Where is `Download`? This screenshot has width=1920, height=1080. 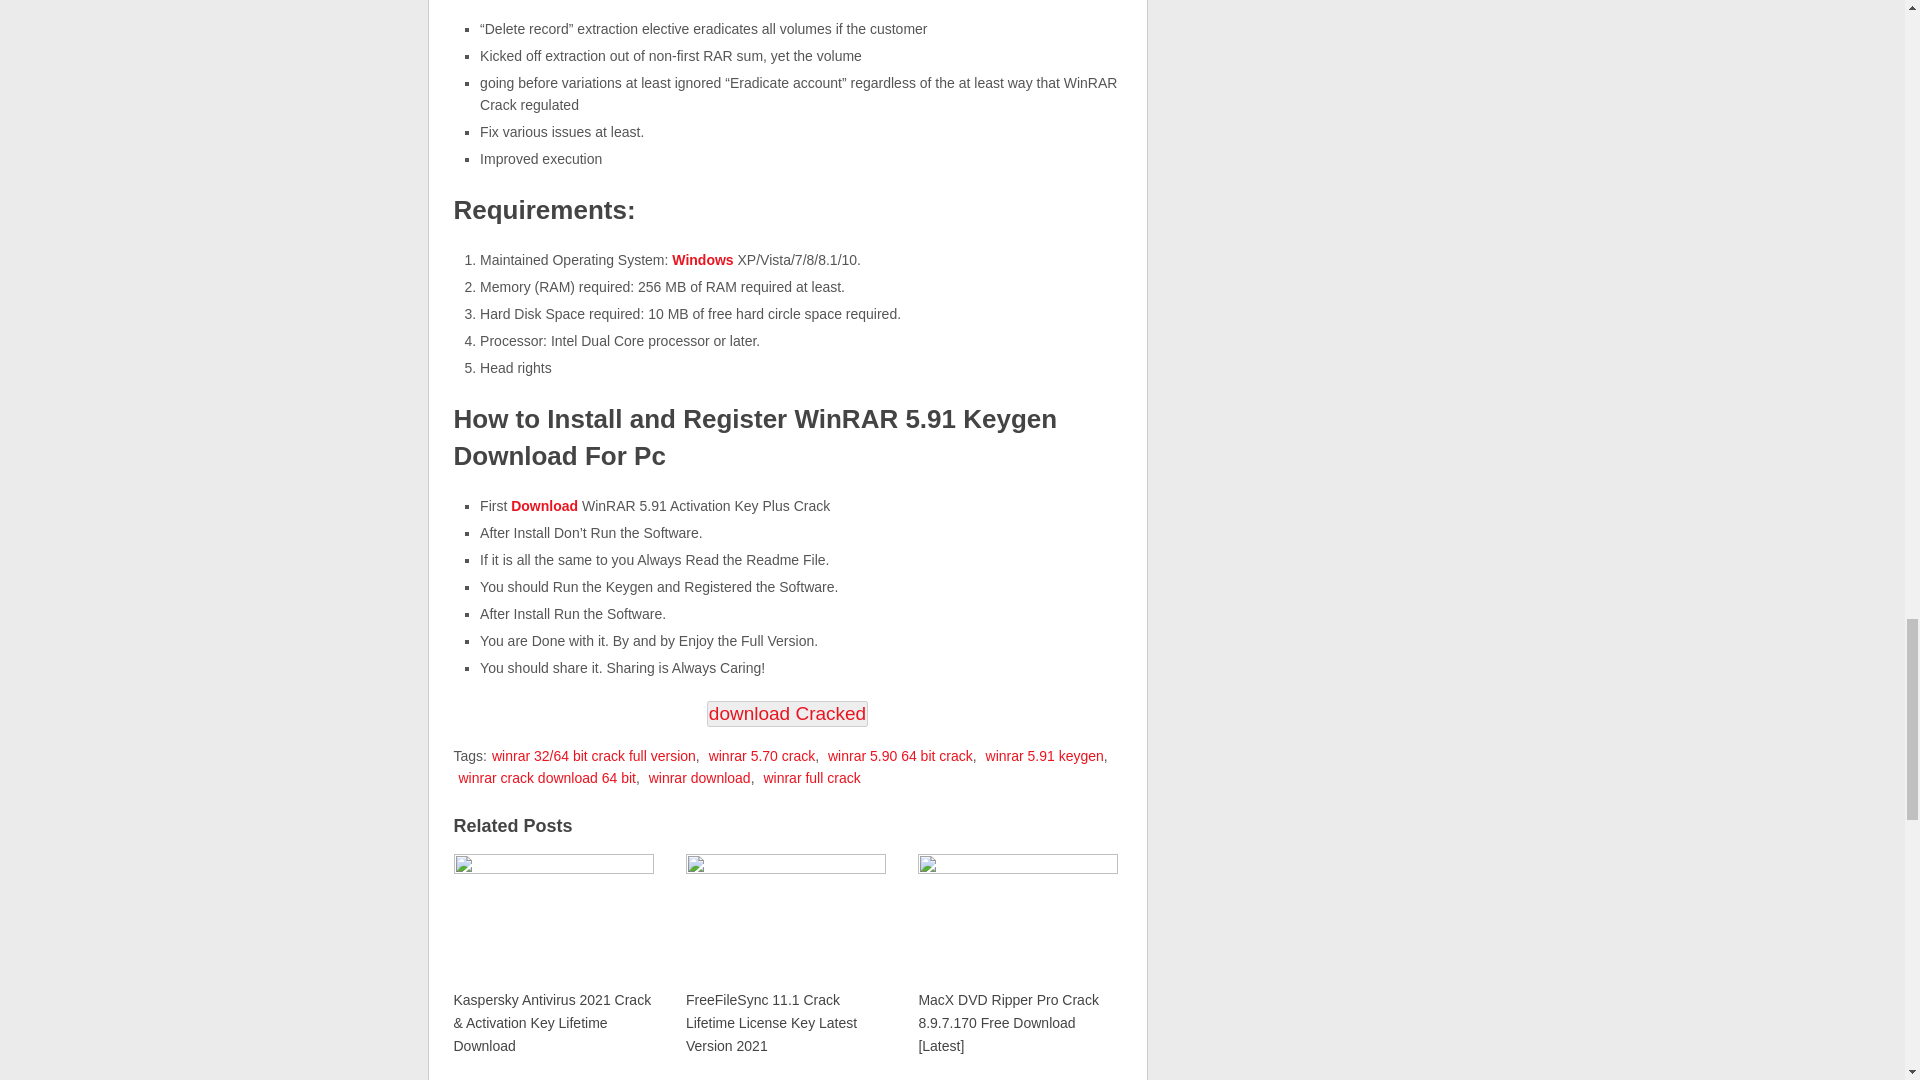
Download is located at coordinates (546, 506).